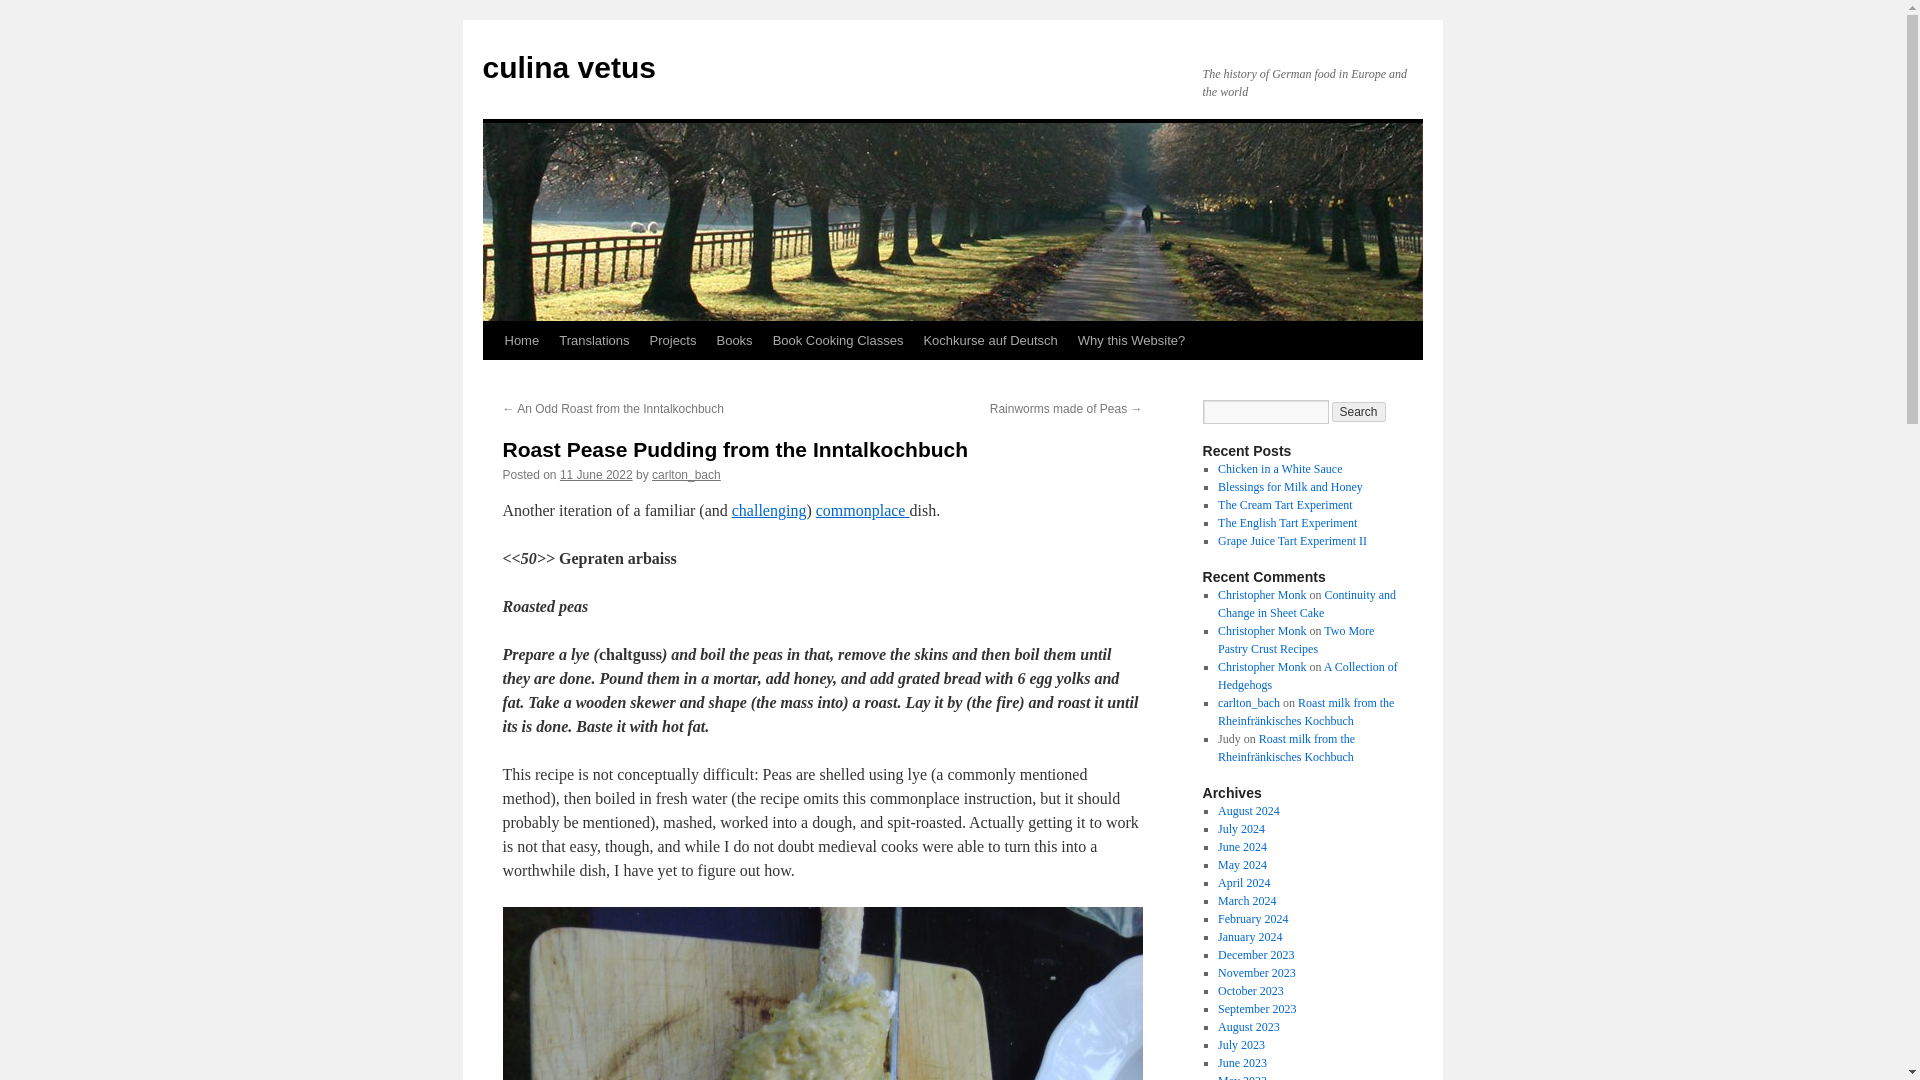 Image resolution: width=1920 pixels, height=1080 pixels. What do you see at coordinates (1261, 631) in the screenshot?
I see `Christopher Monk` at bounding box center [1261, 631].